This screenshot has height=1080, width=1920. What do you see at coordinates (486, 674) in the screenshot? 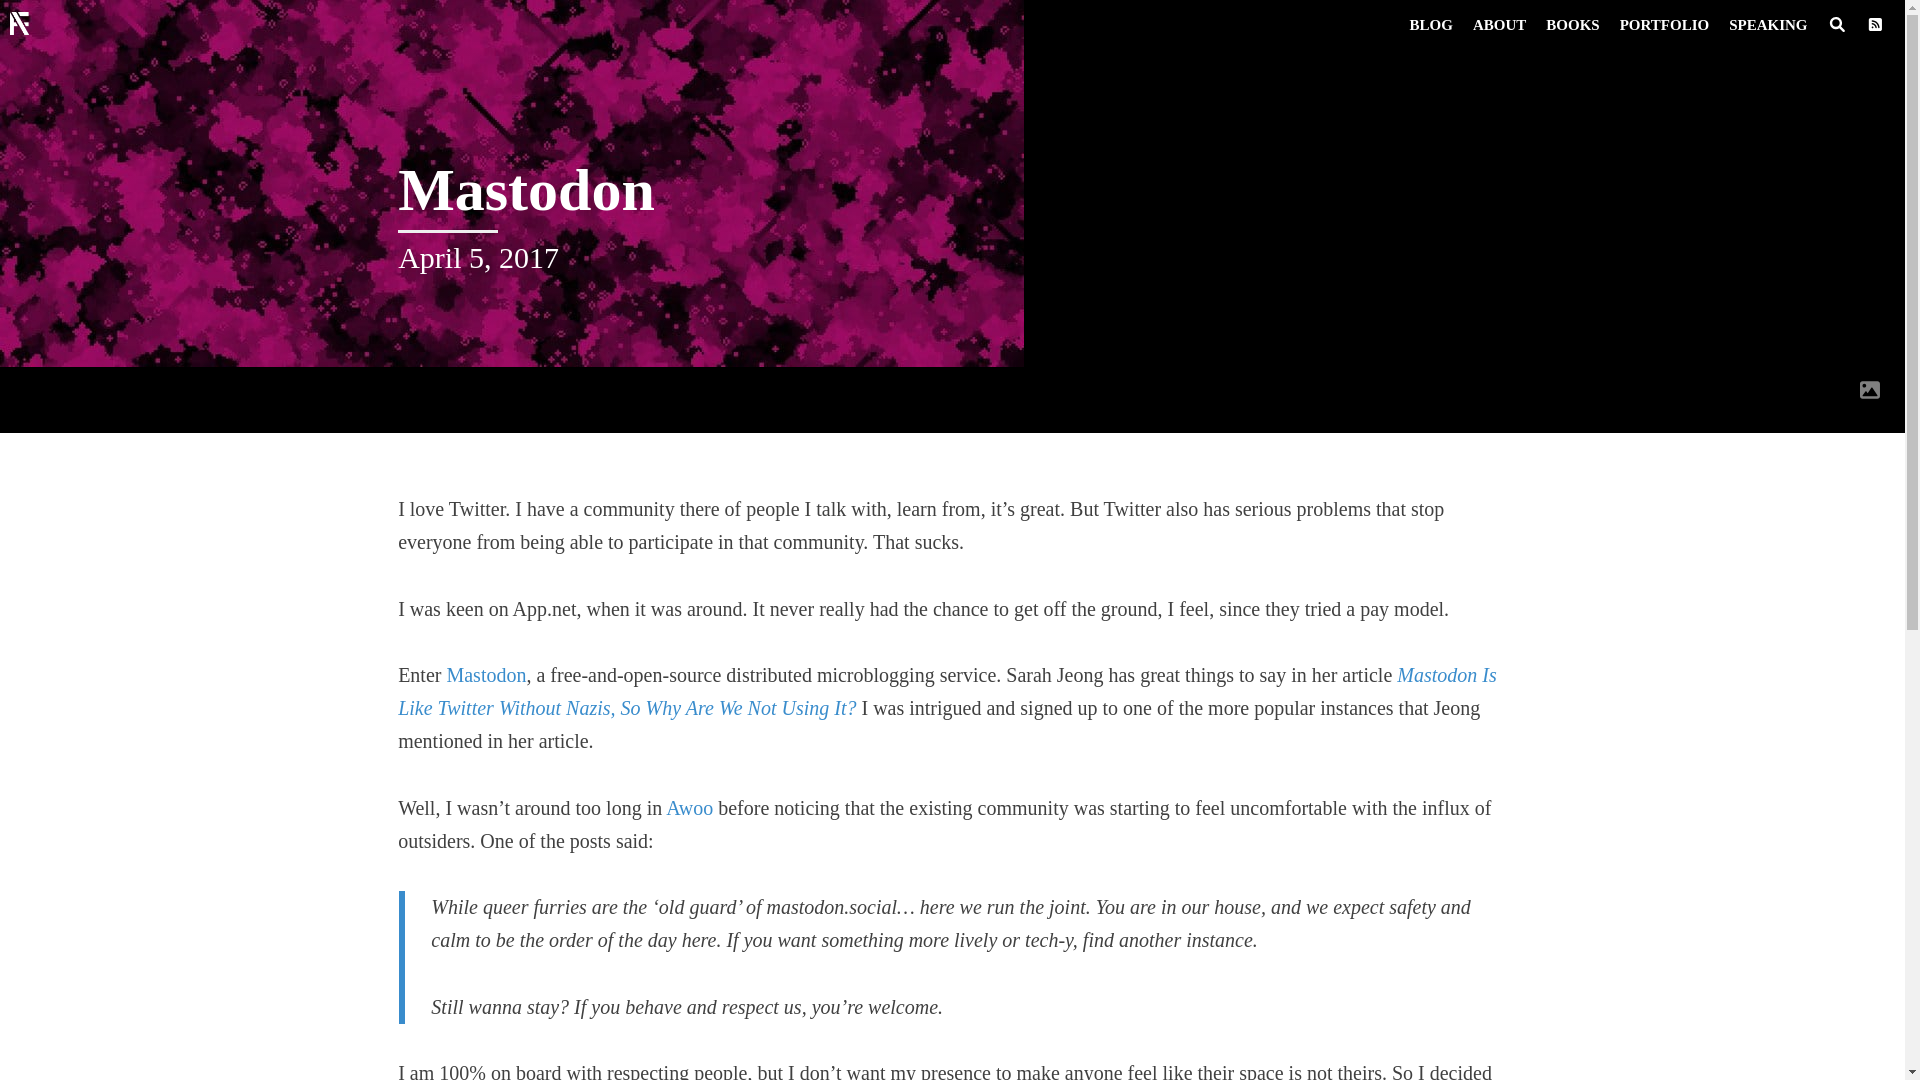
I see `Mastodon` at bounding box center [486, 674].